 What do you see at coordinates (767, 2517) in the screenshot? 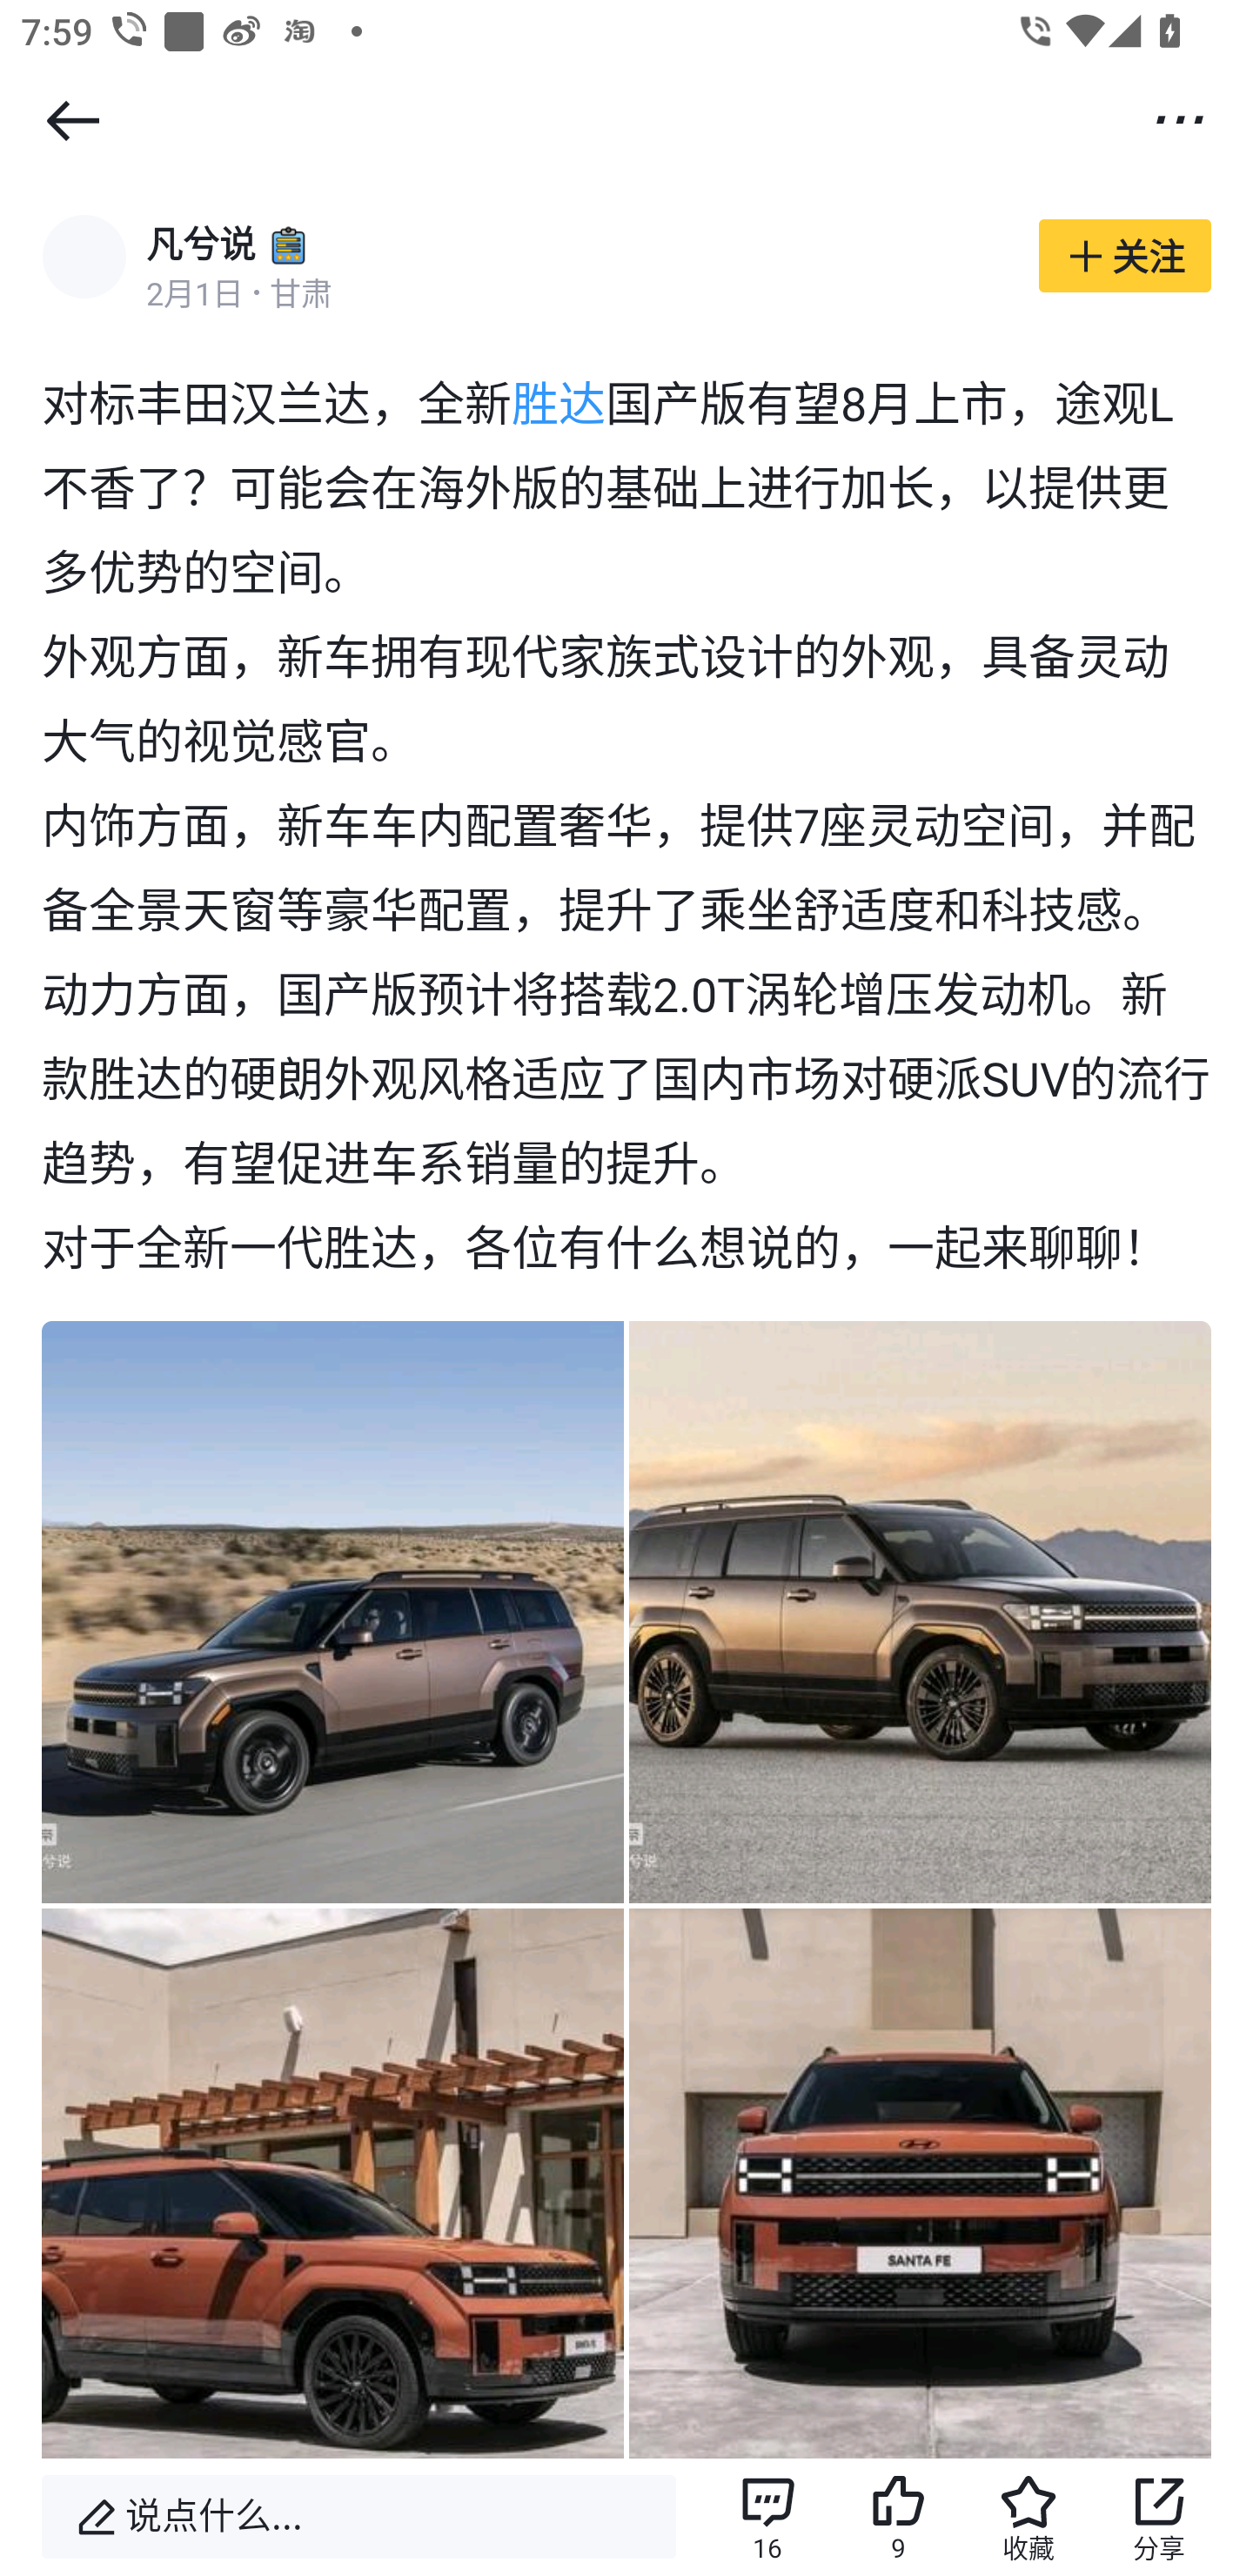
I see ` 16` at bounding box center [767, 2517].